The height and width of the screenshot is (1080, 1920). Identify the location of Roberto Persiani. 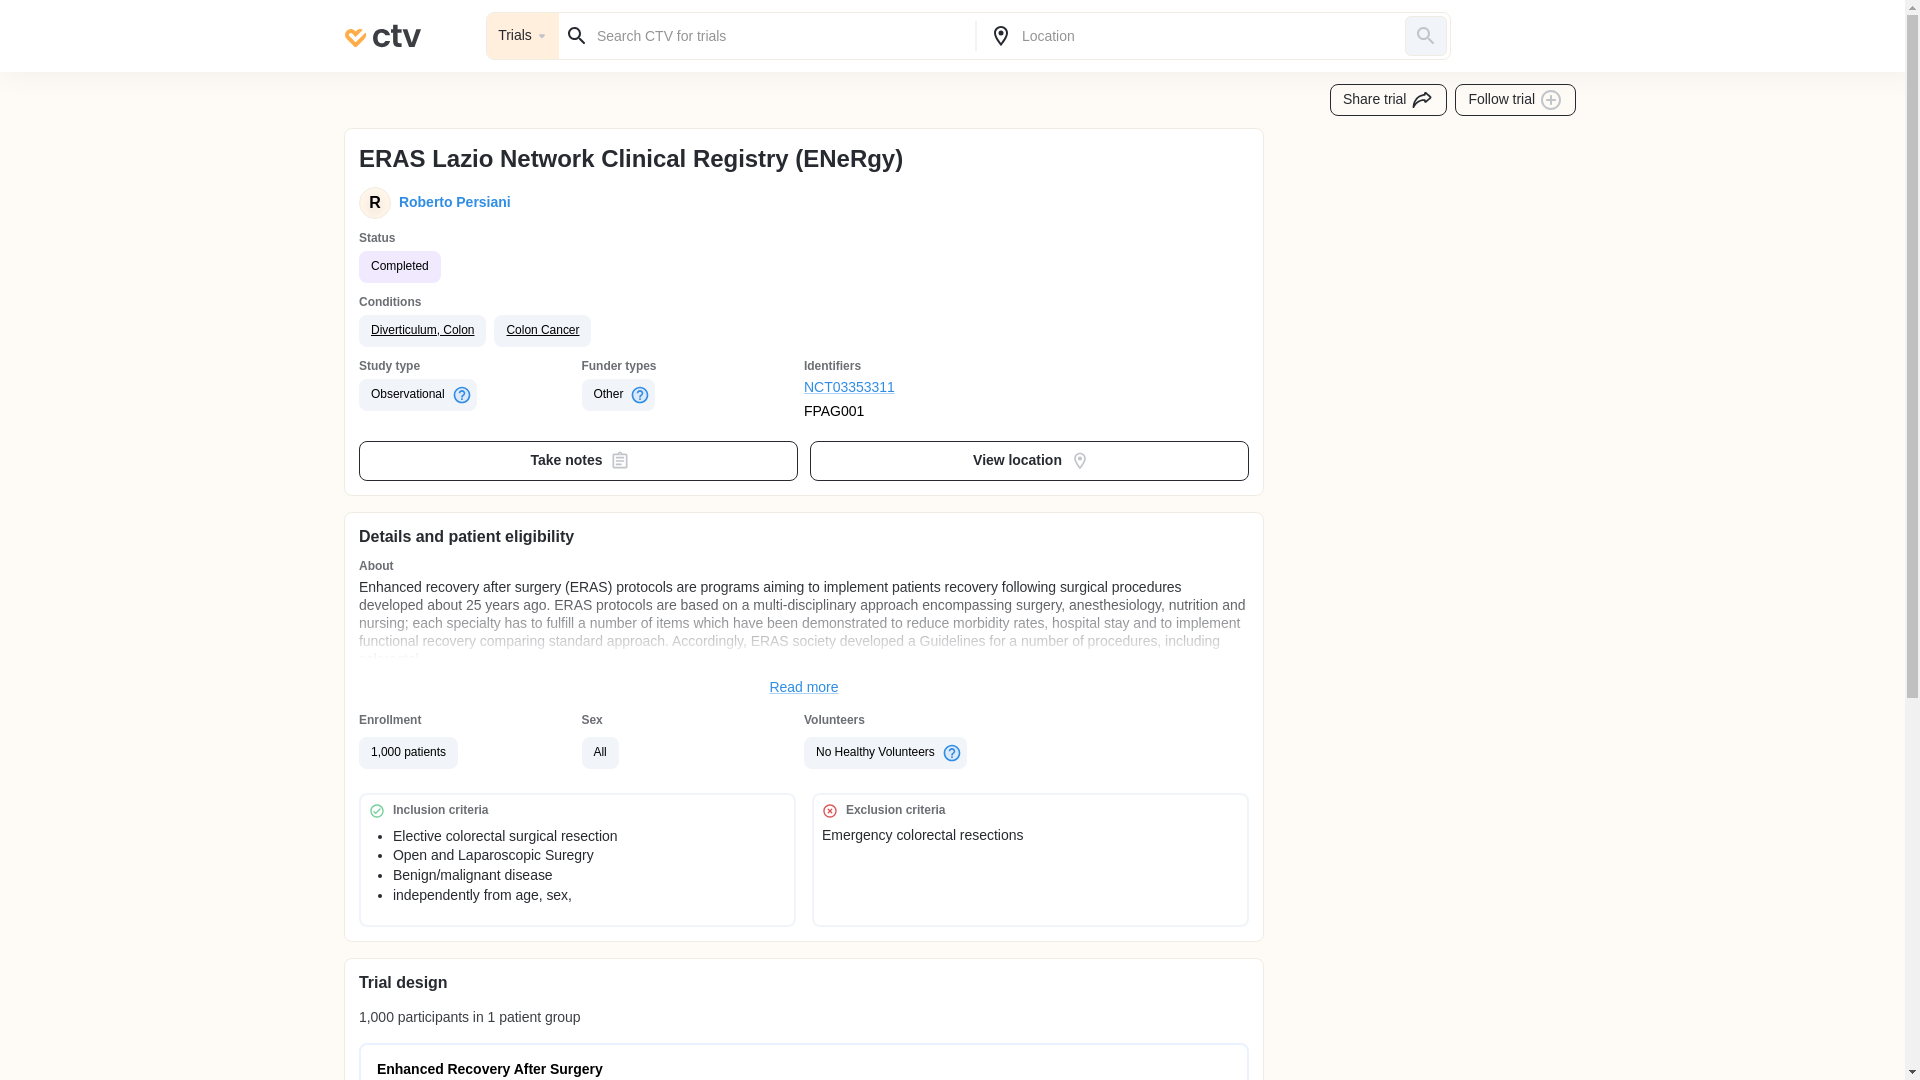
(450, 202).